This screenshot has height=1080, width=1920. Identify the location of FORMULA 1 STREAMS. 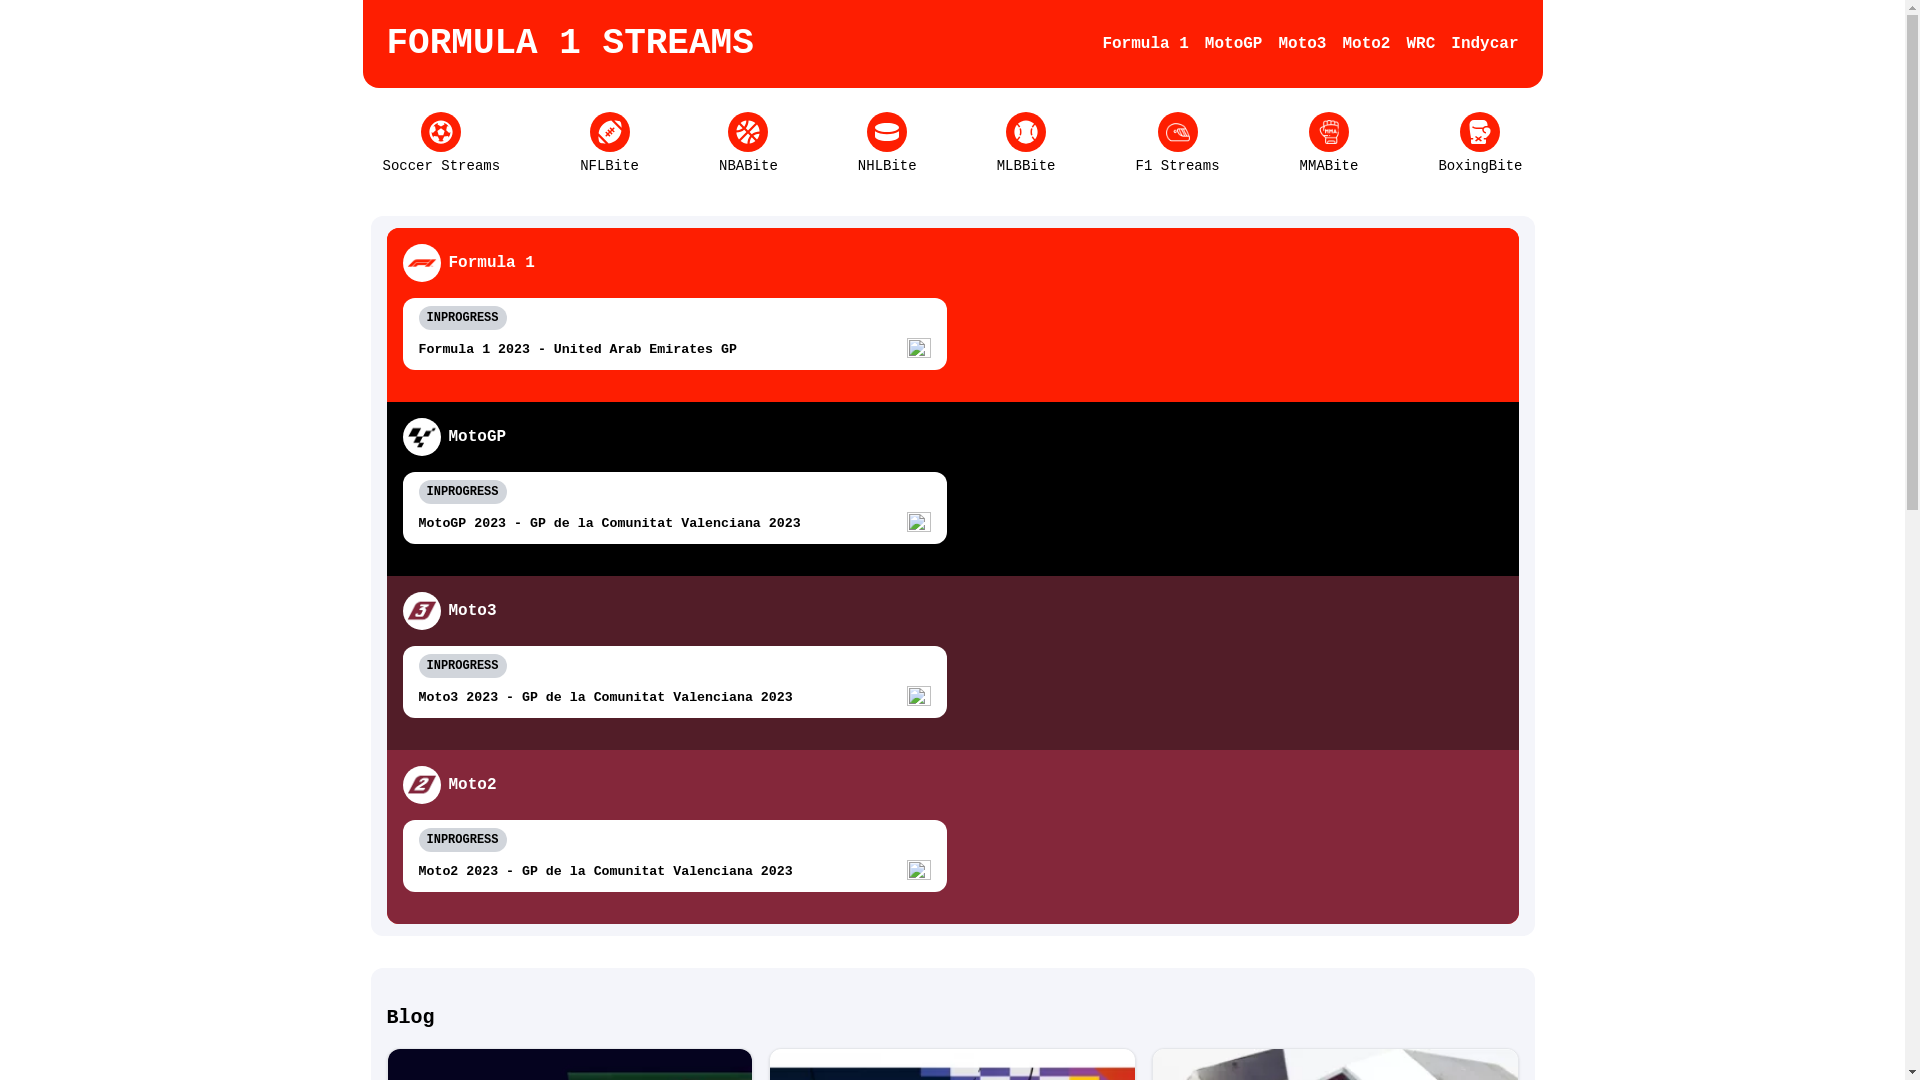
(570, 44).